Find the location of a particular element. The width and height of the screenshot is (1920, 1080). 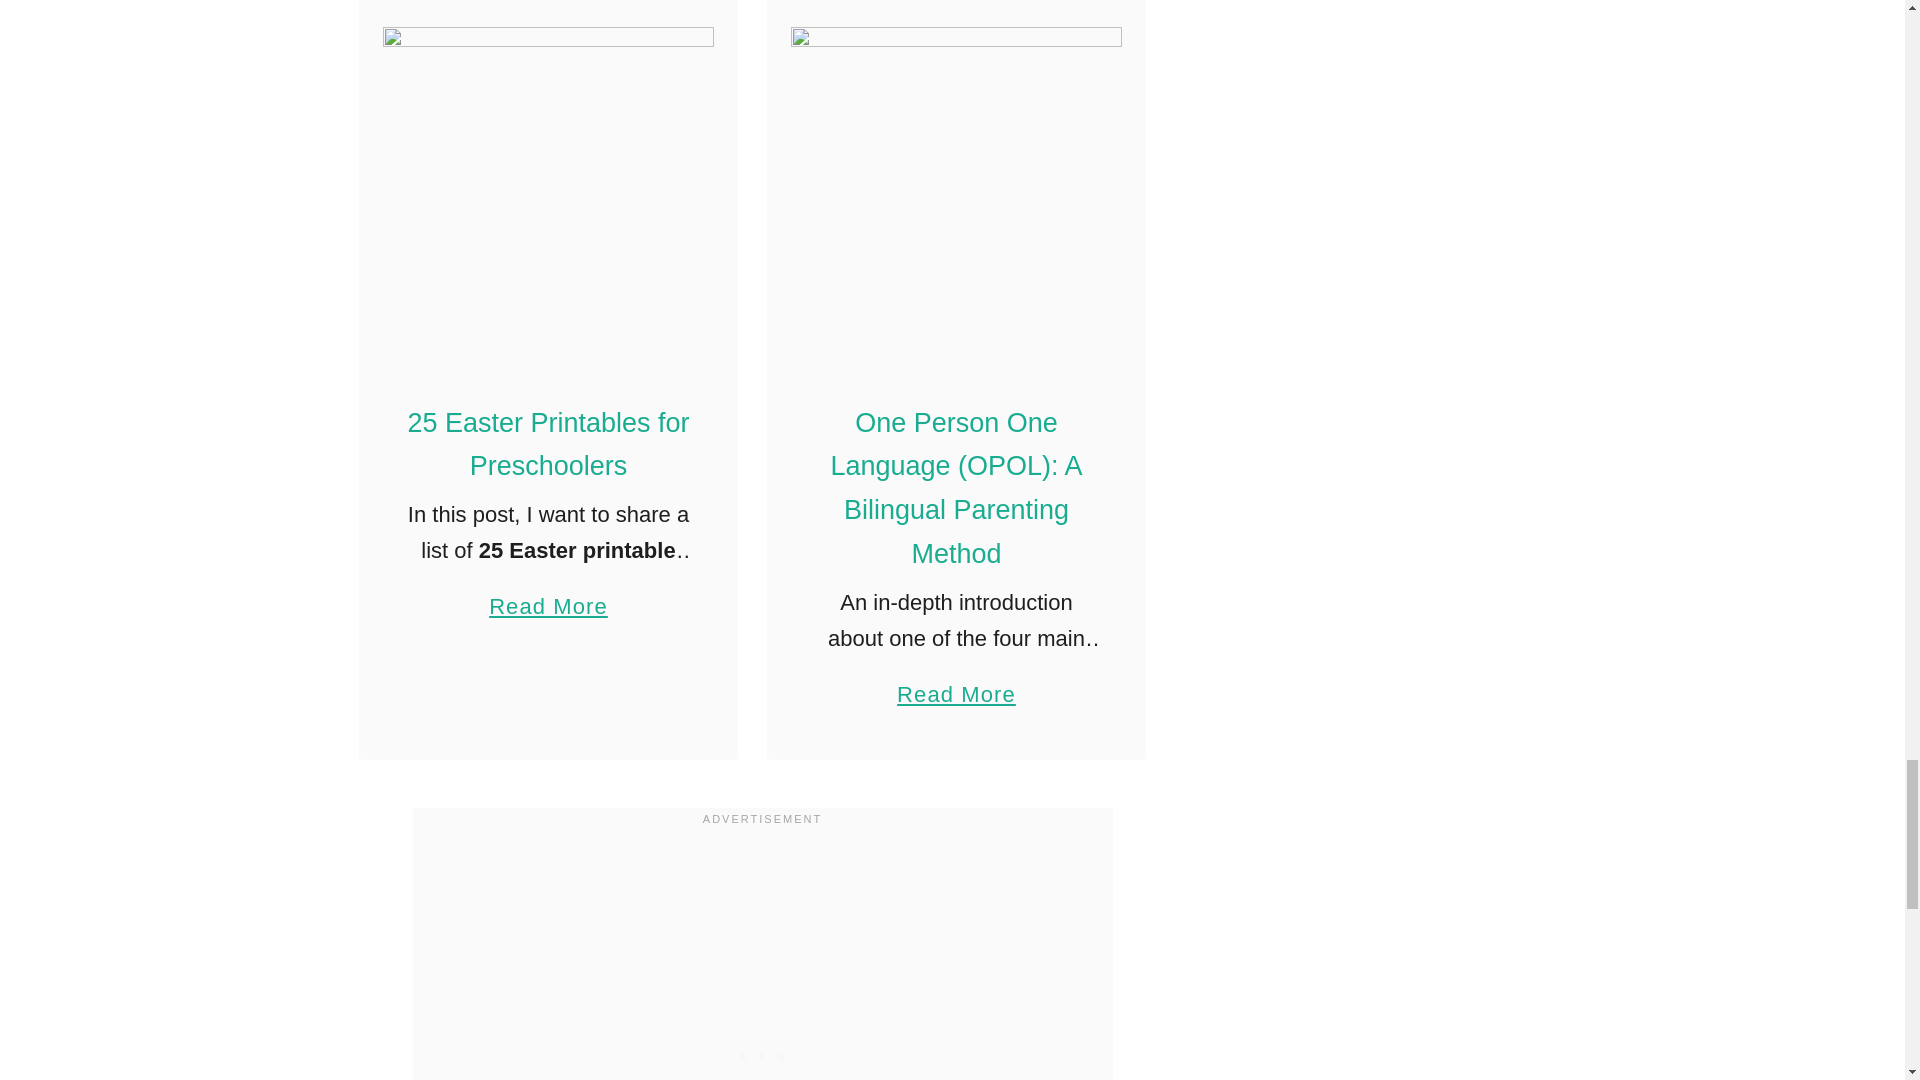

25 Easter Printables for Preschoolers is located at coordinates (548, 188).